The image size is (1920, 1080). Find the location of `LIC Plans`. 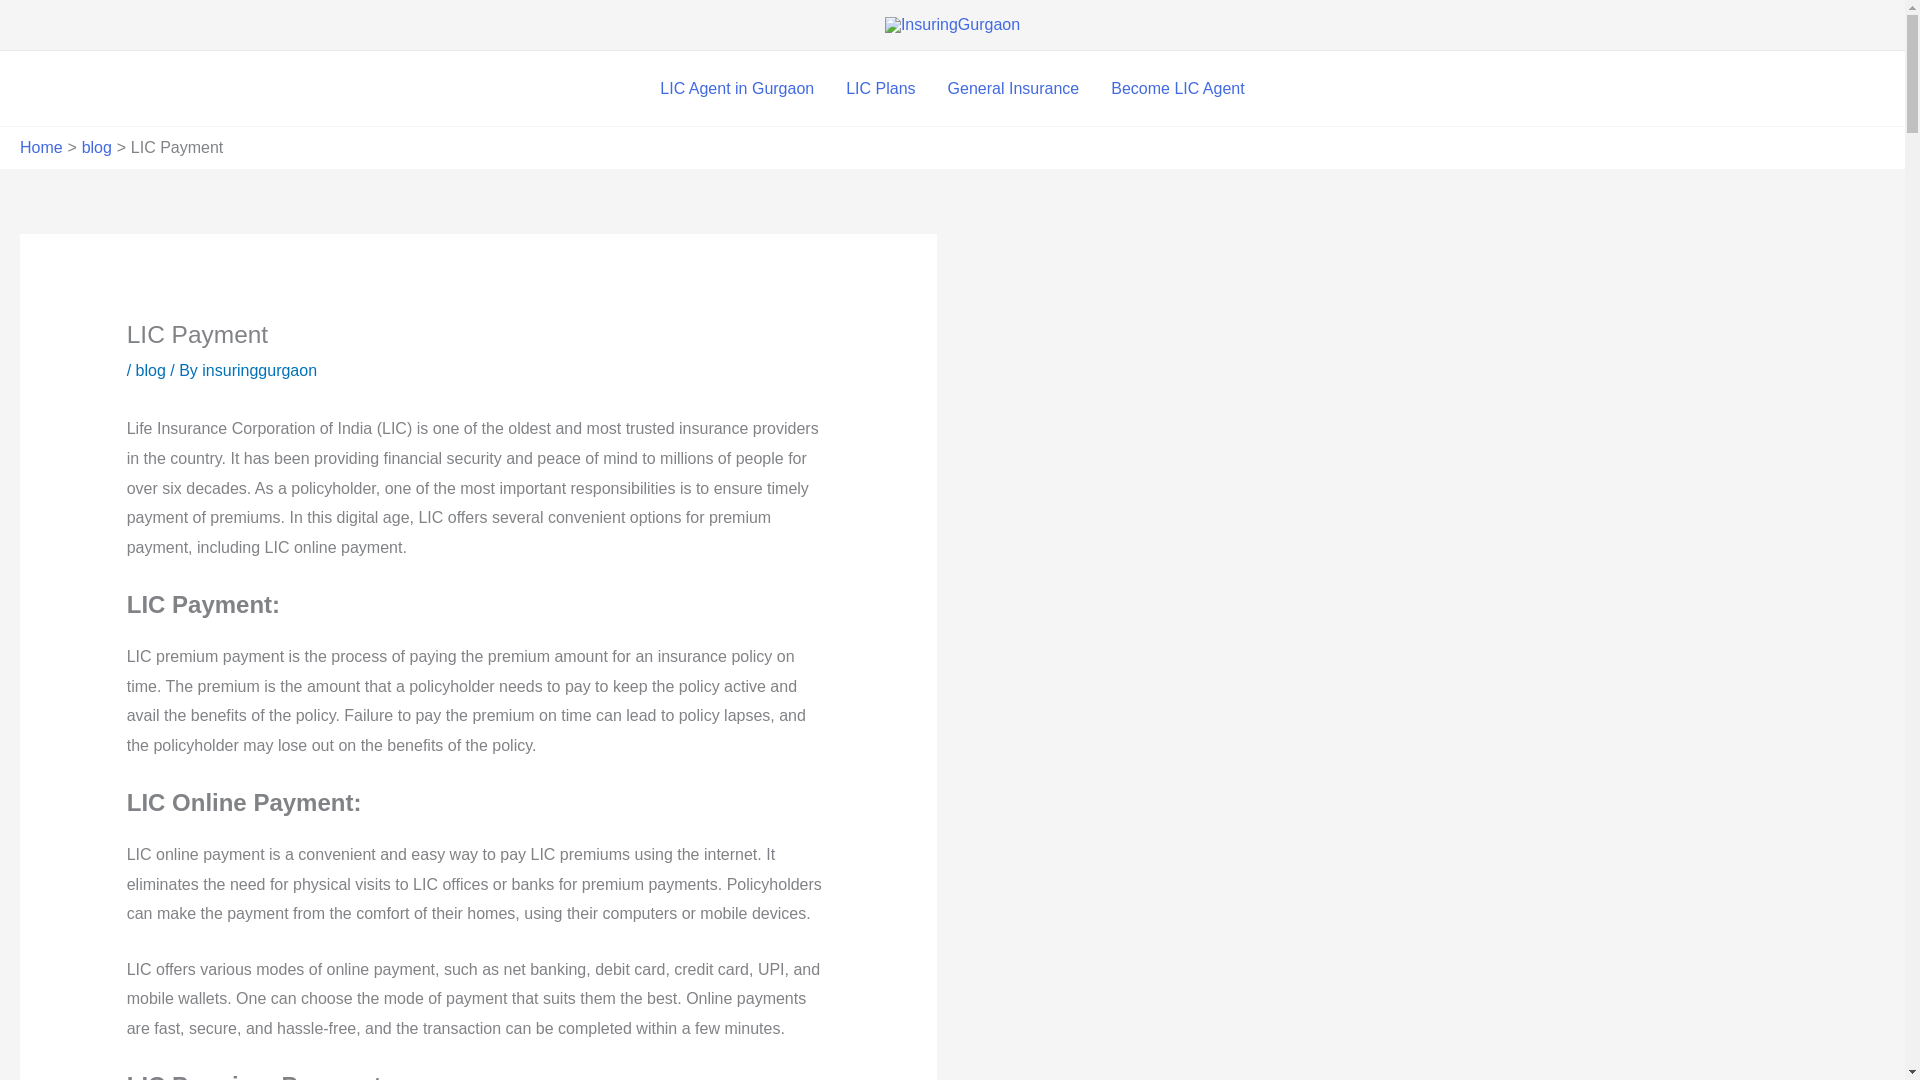

LIC Plans is located at coordinates (880, 88).